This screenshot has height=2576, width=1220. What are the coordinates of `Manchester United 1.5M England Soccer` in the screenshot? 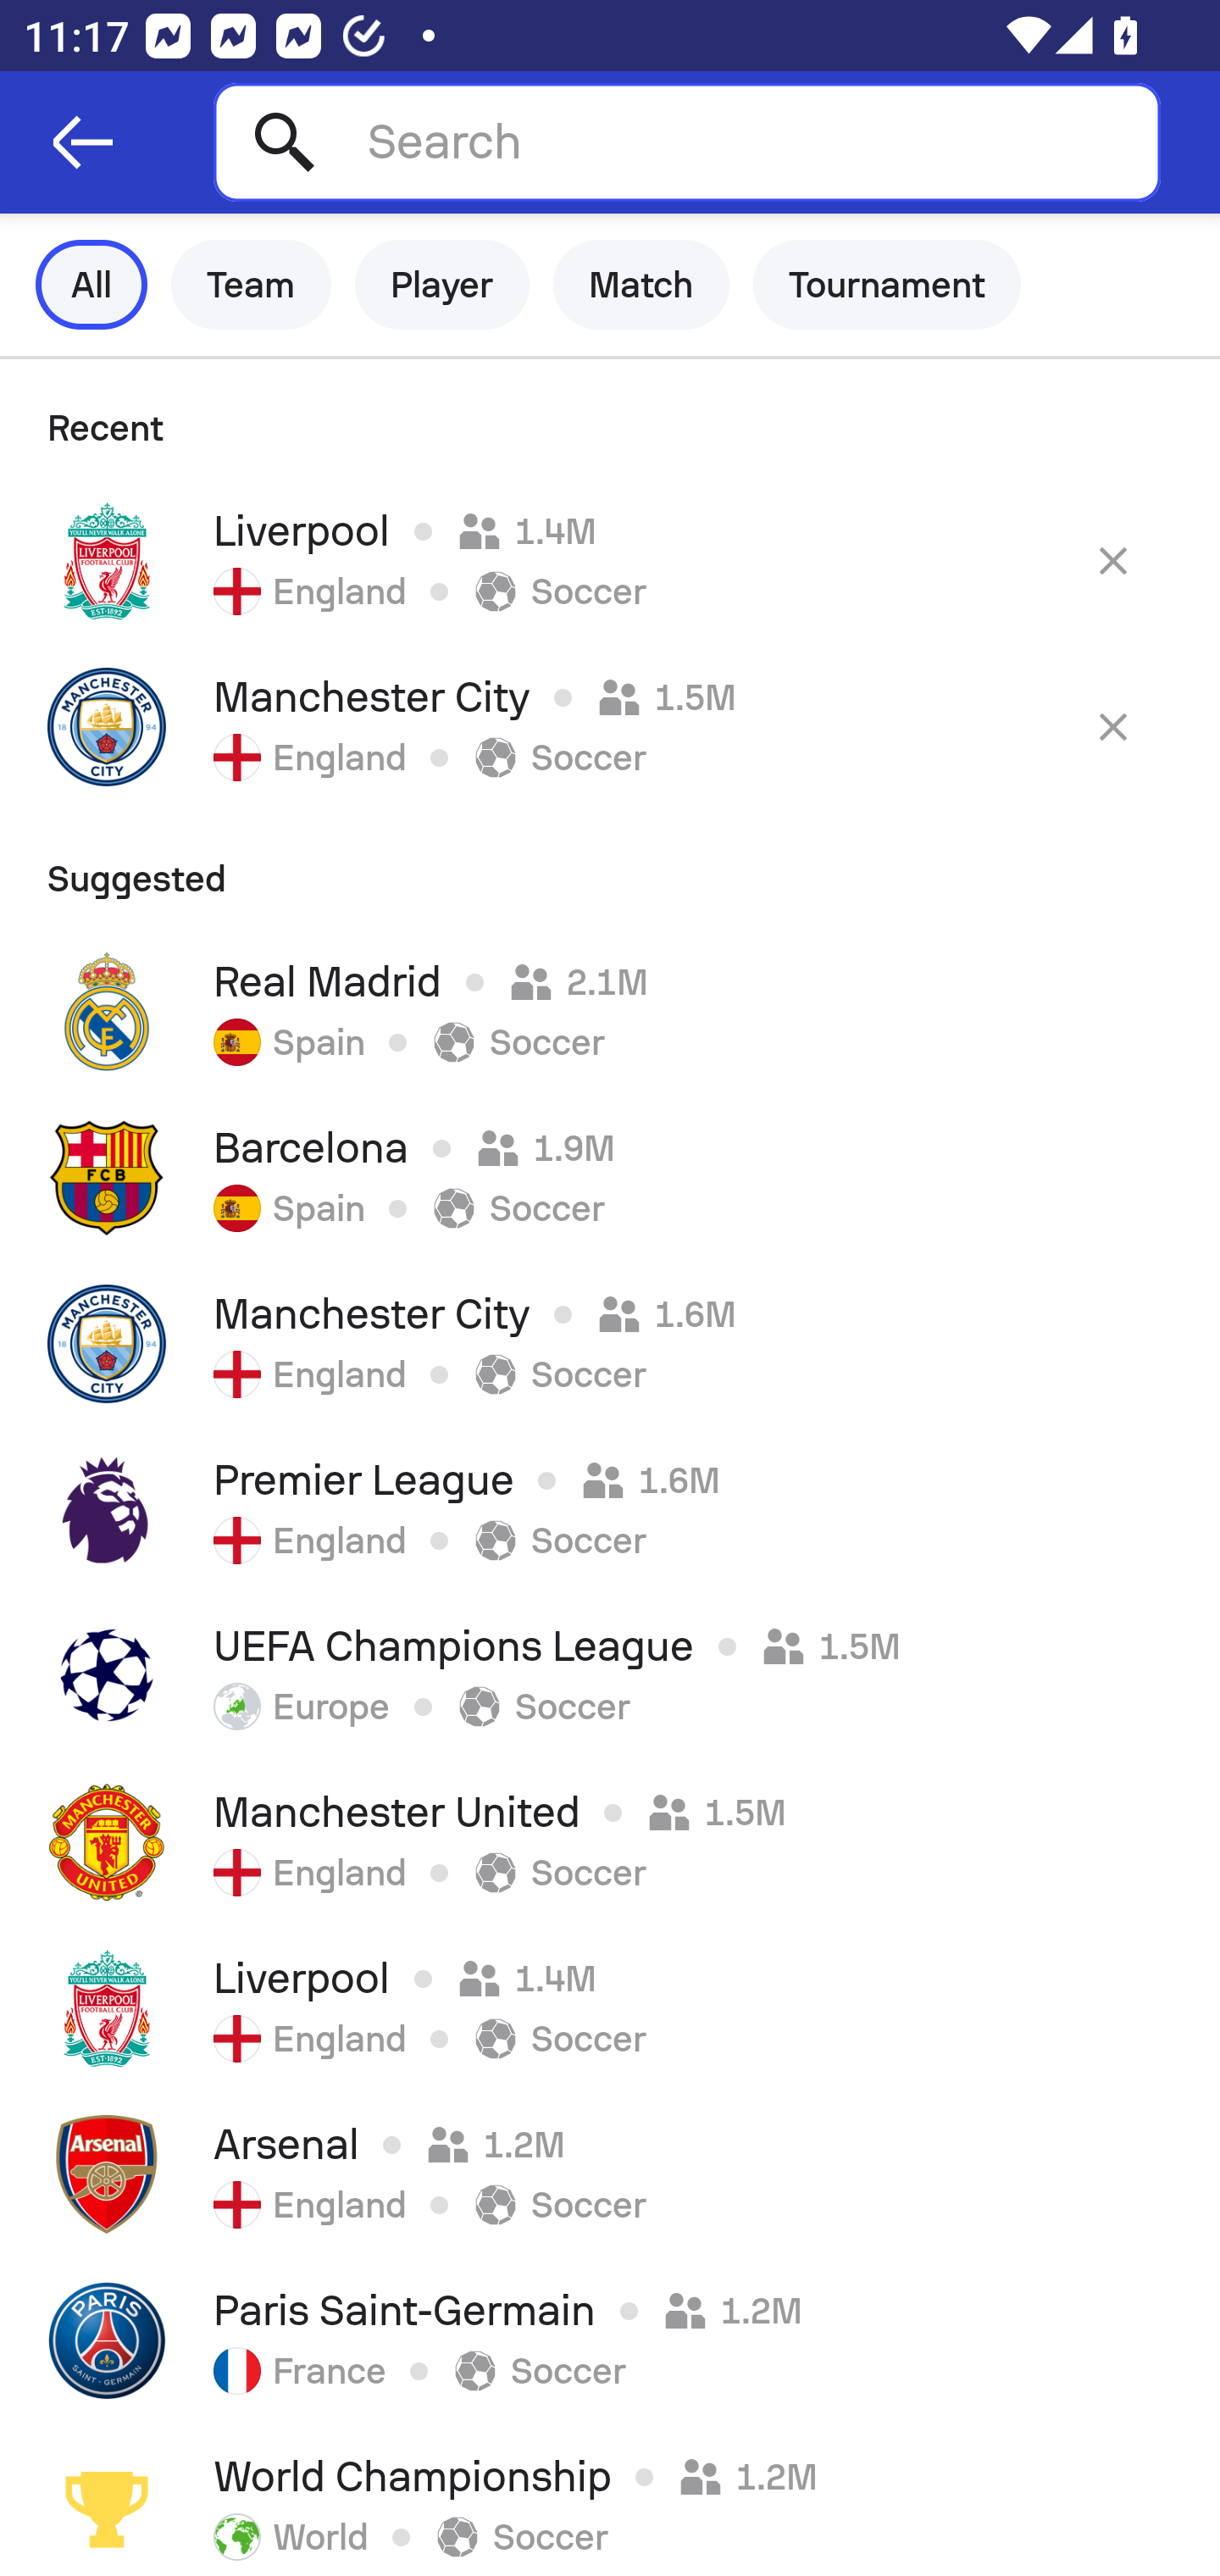 It's located at (610, 1841).